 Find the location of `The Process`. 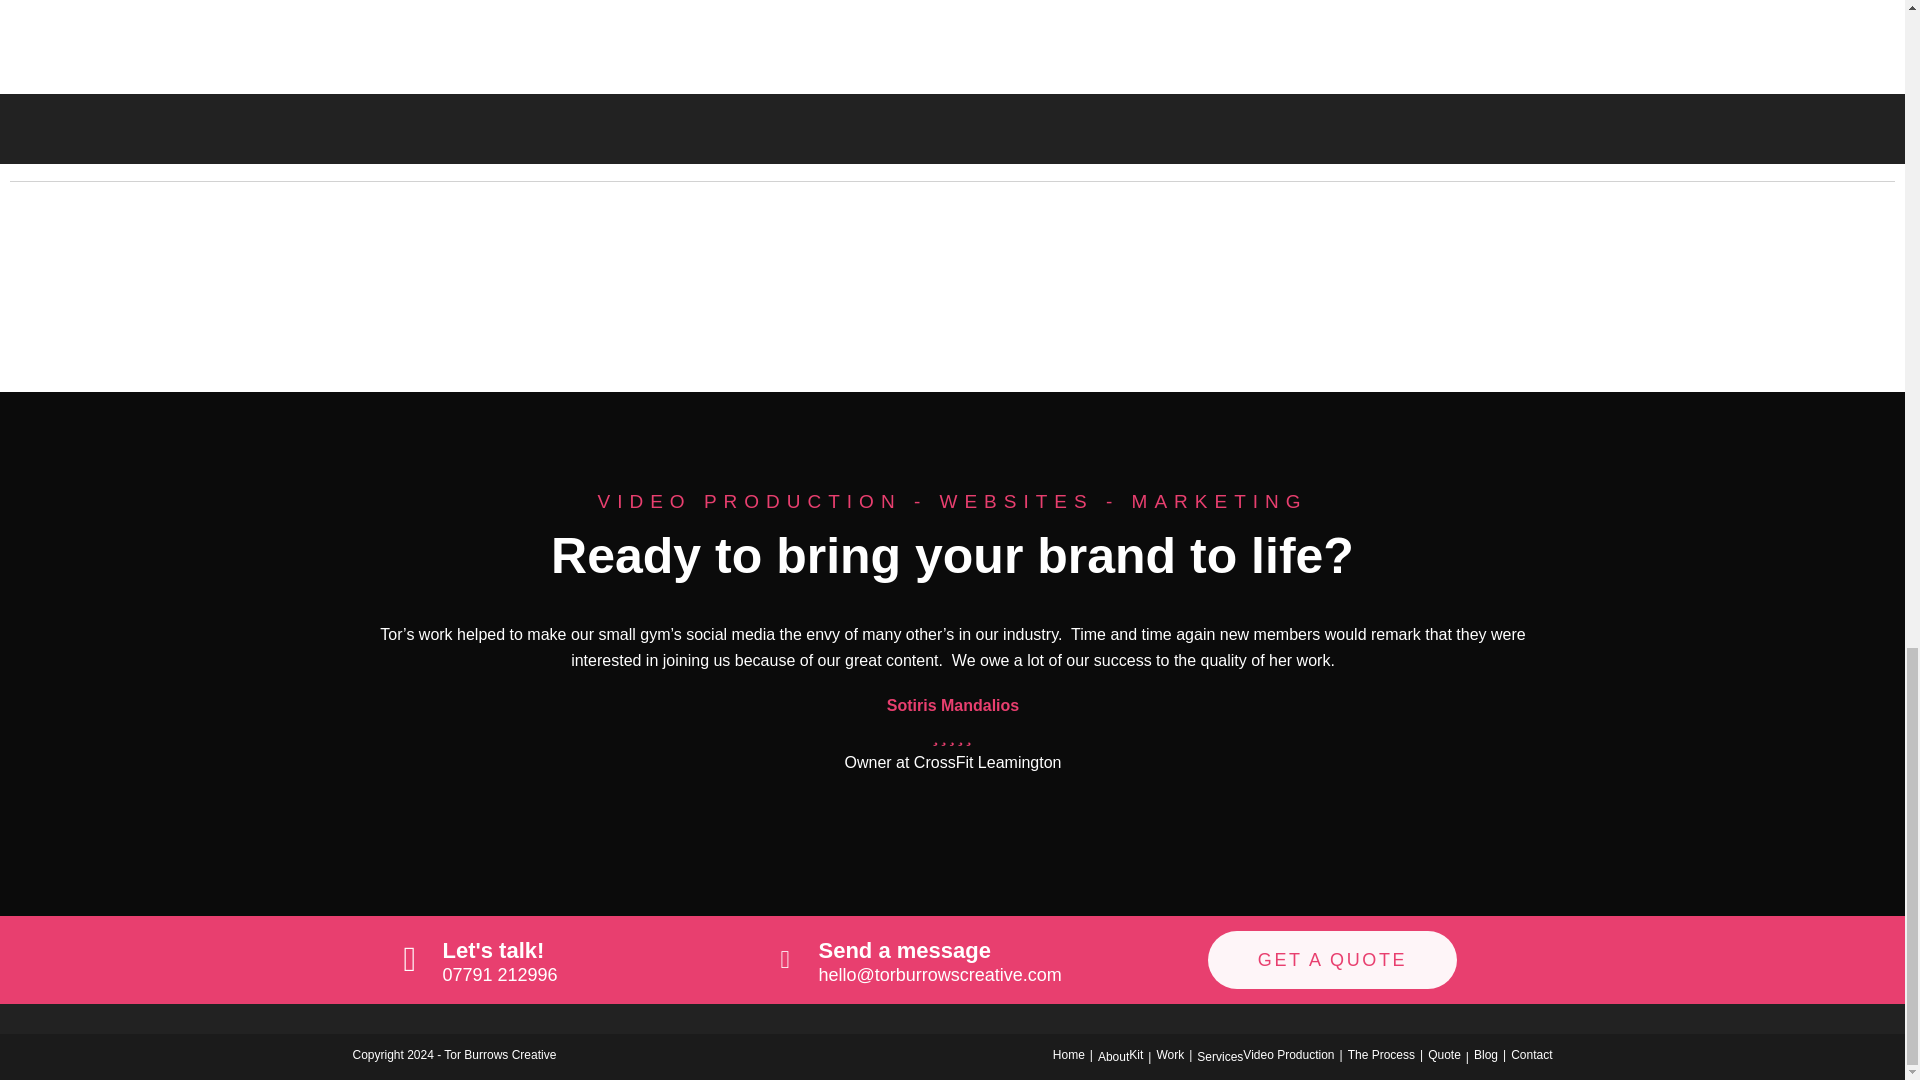

The Process is located at coordinates (1381, 1054).